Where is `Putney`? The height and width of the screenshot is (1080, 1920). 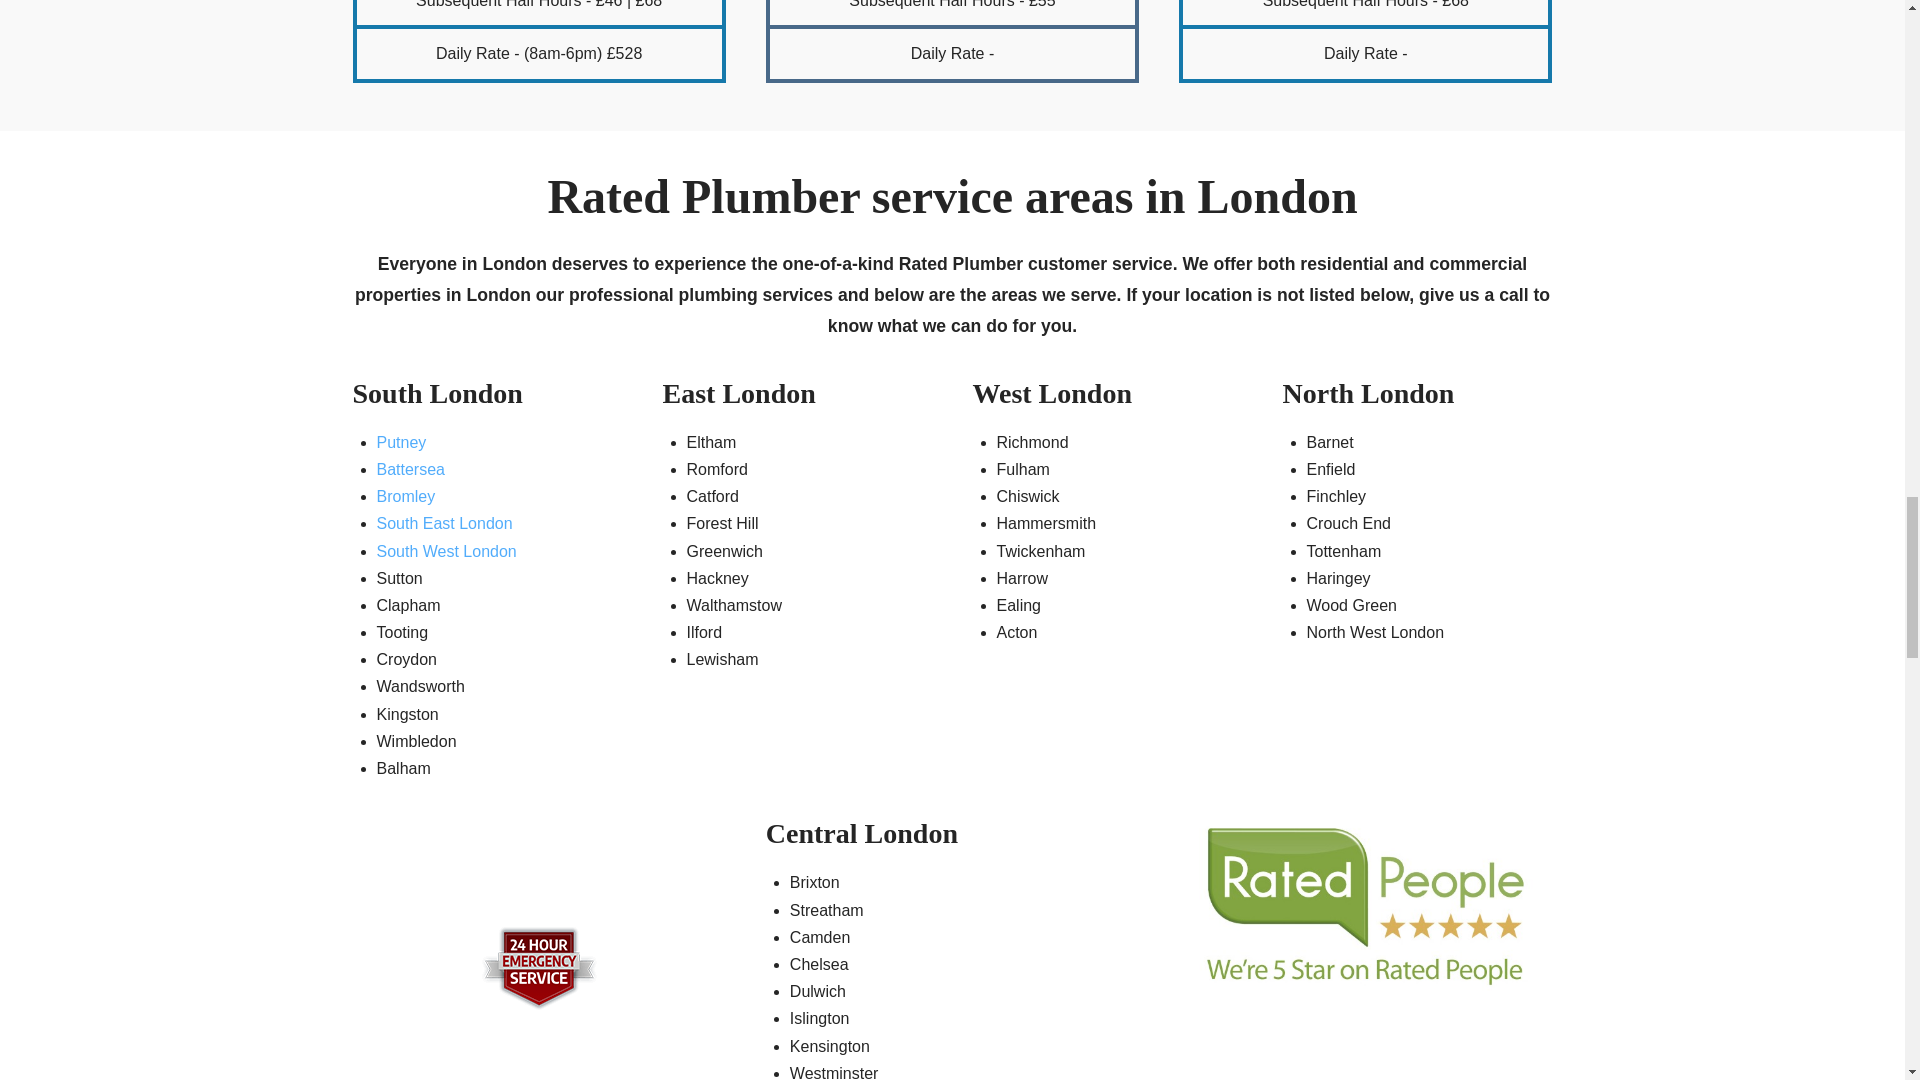
Putney is located at coordinates (401, 442).